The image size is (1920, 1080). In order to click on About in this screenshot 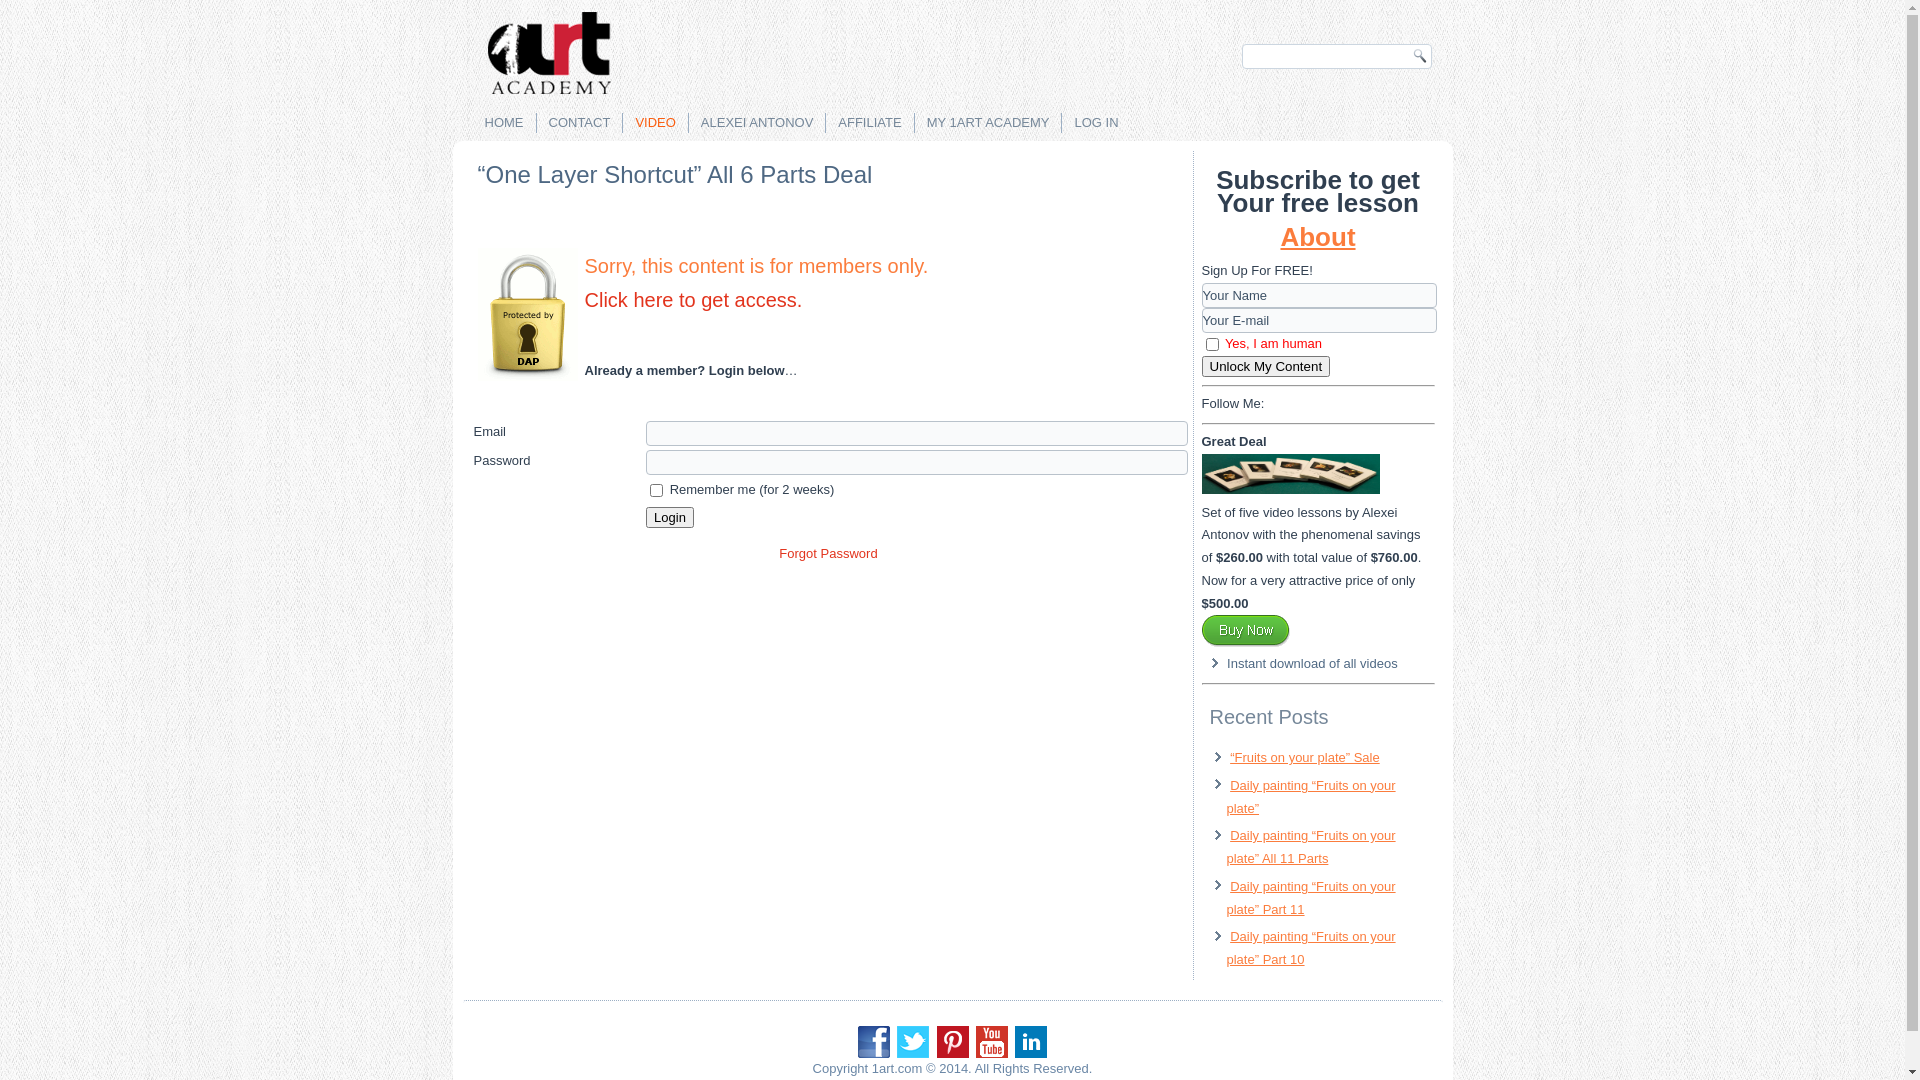, I will do `click(1318, 237)`.